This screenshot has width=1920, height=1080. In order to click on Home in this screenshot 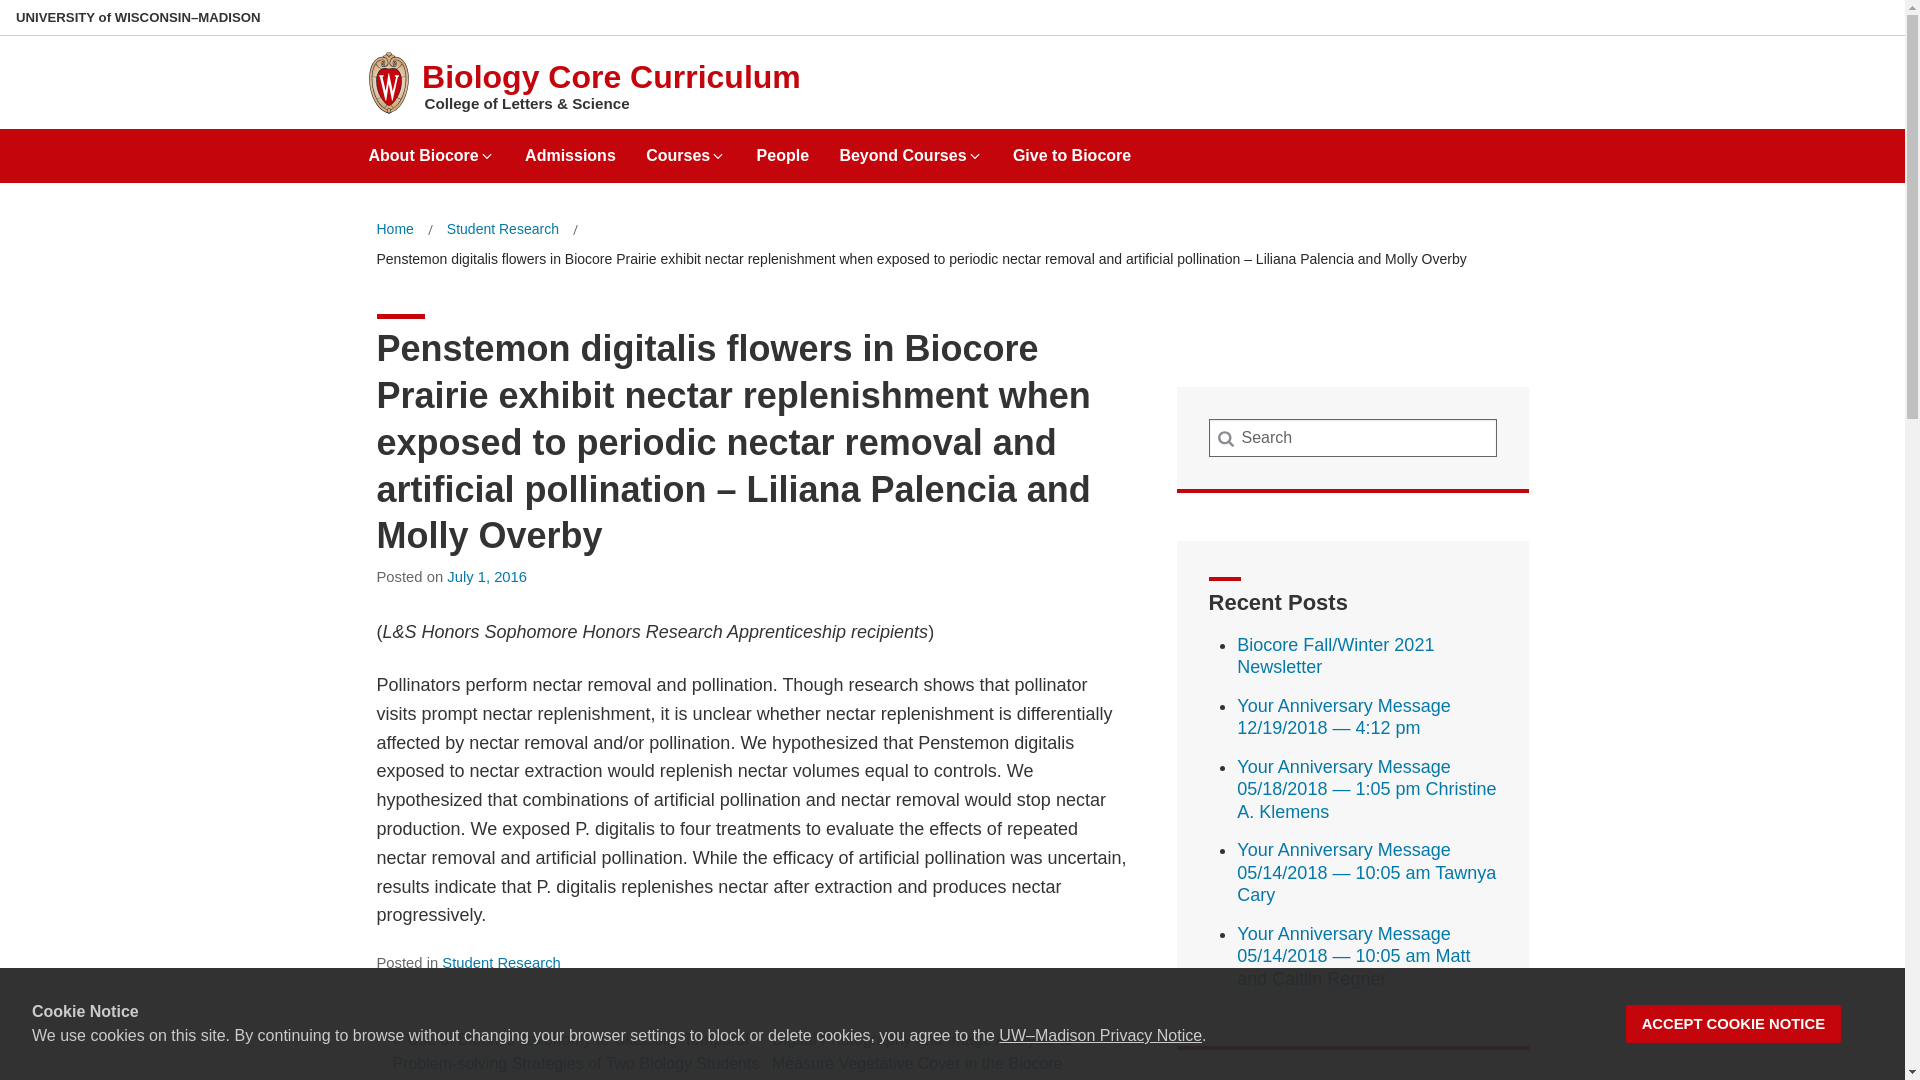, I will do `click(394, 229)`.